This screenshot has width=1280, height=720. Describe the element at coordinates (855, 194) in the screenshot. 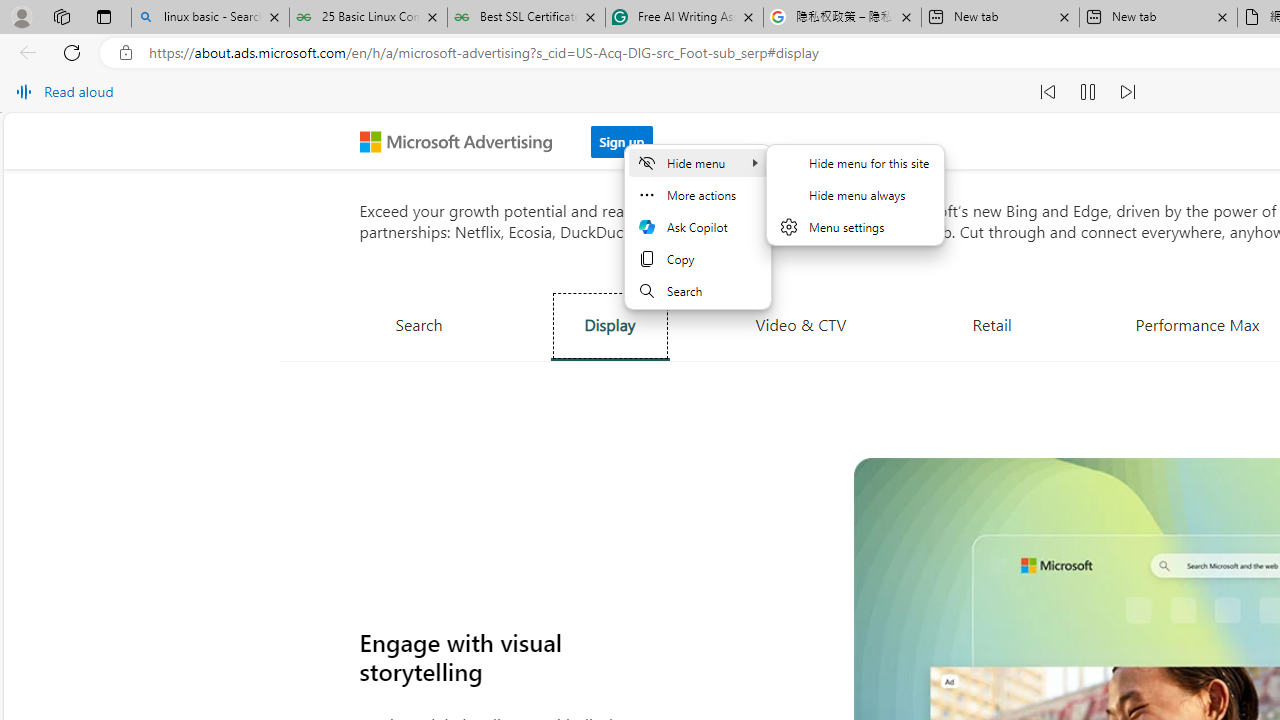

I see `Hide menu always` at that location.